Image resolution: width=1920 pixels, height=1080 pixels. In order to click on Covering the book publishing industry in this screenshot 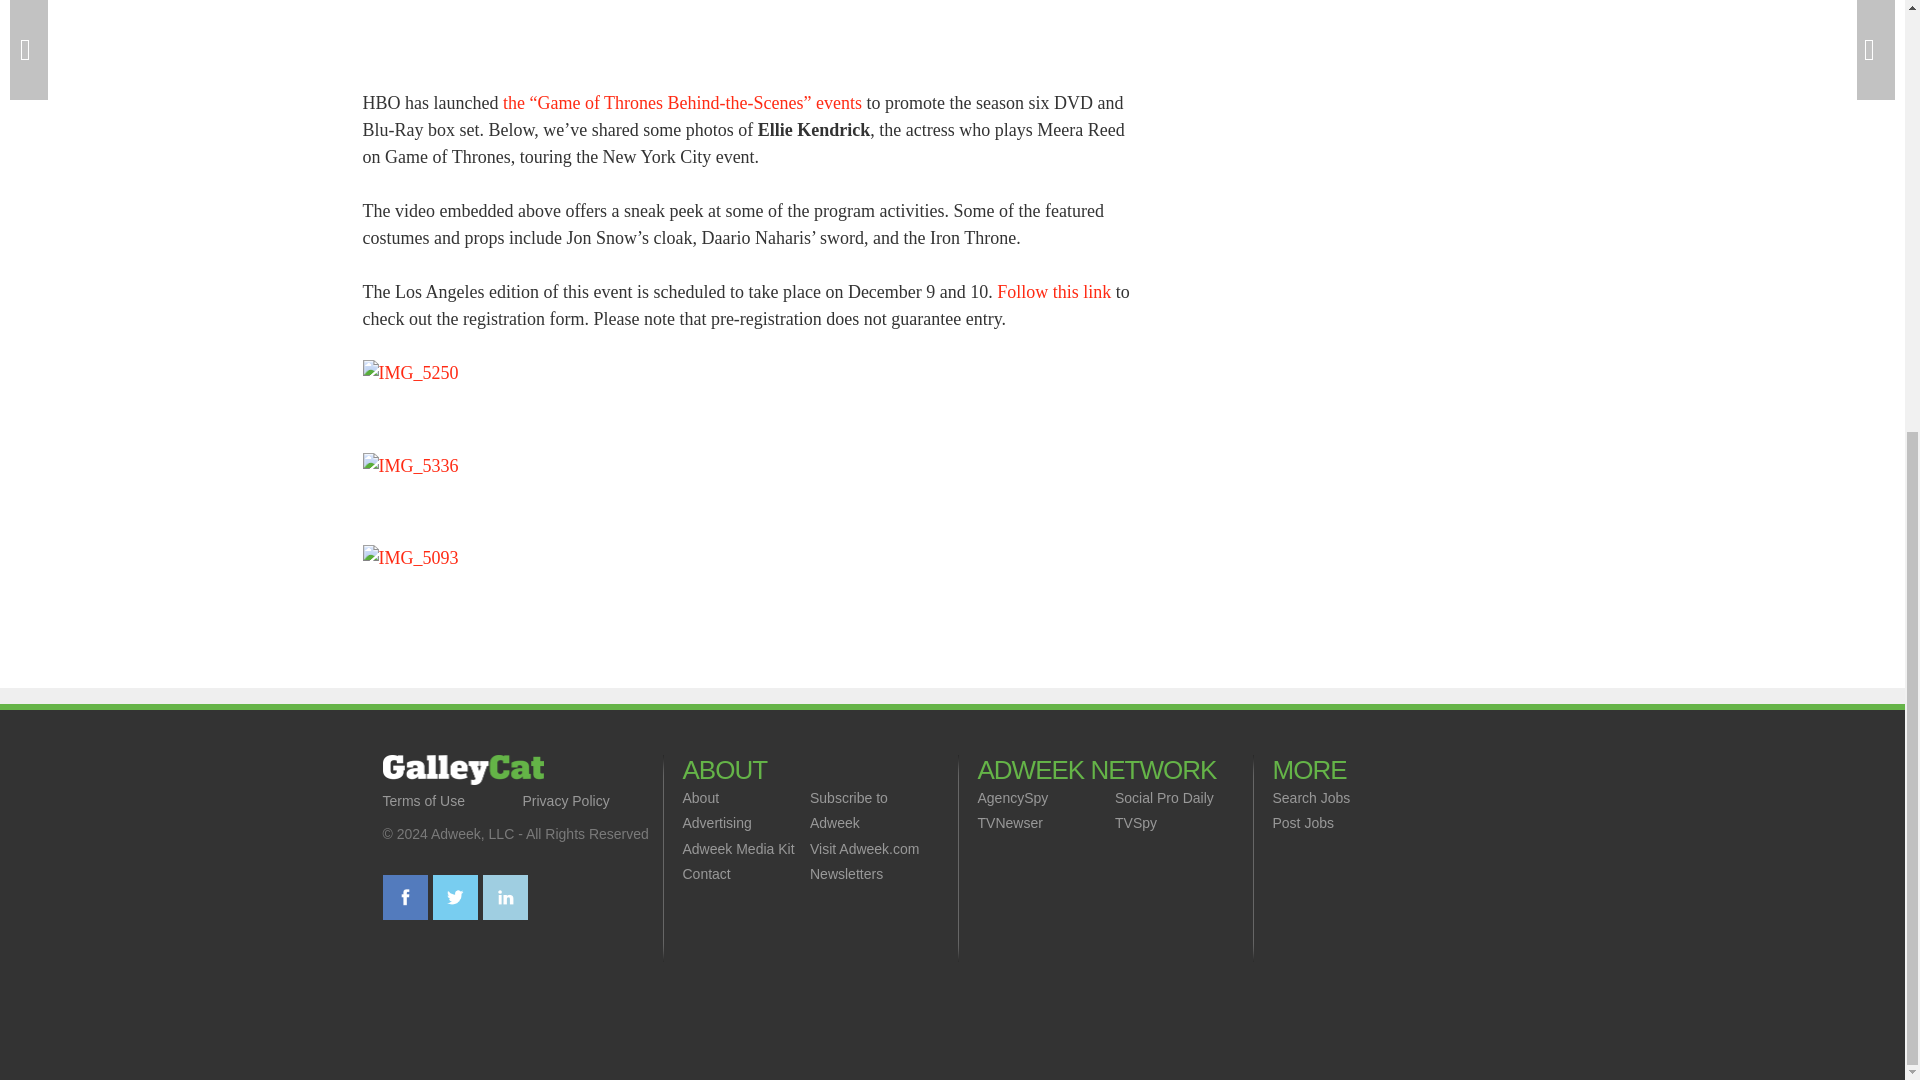, I will do `click(462, 770)`.